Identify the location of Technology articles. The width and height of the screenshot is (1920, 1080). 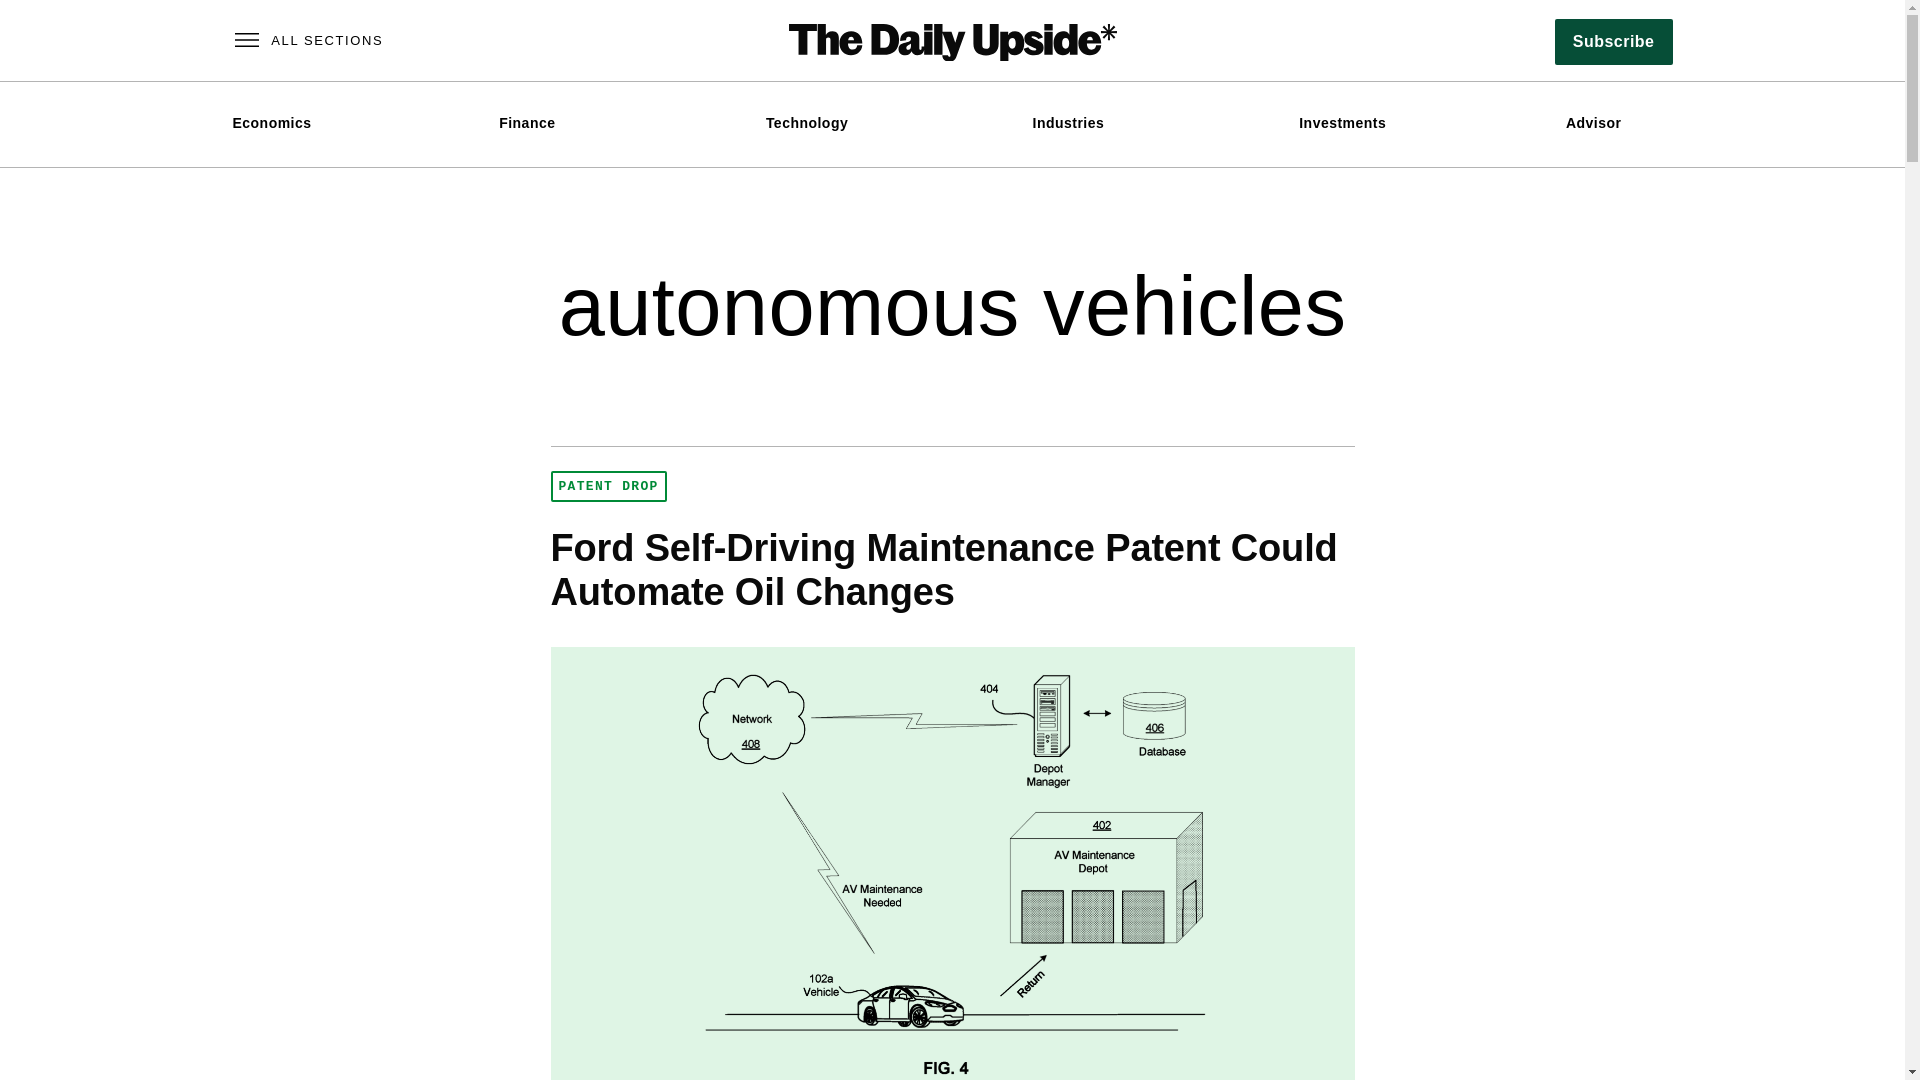
(807, 123).